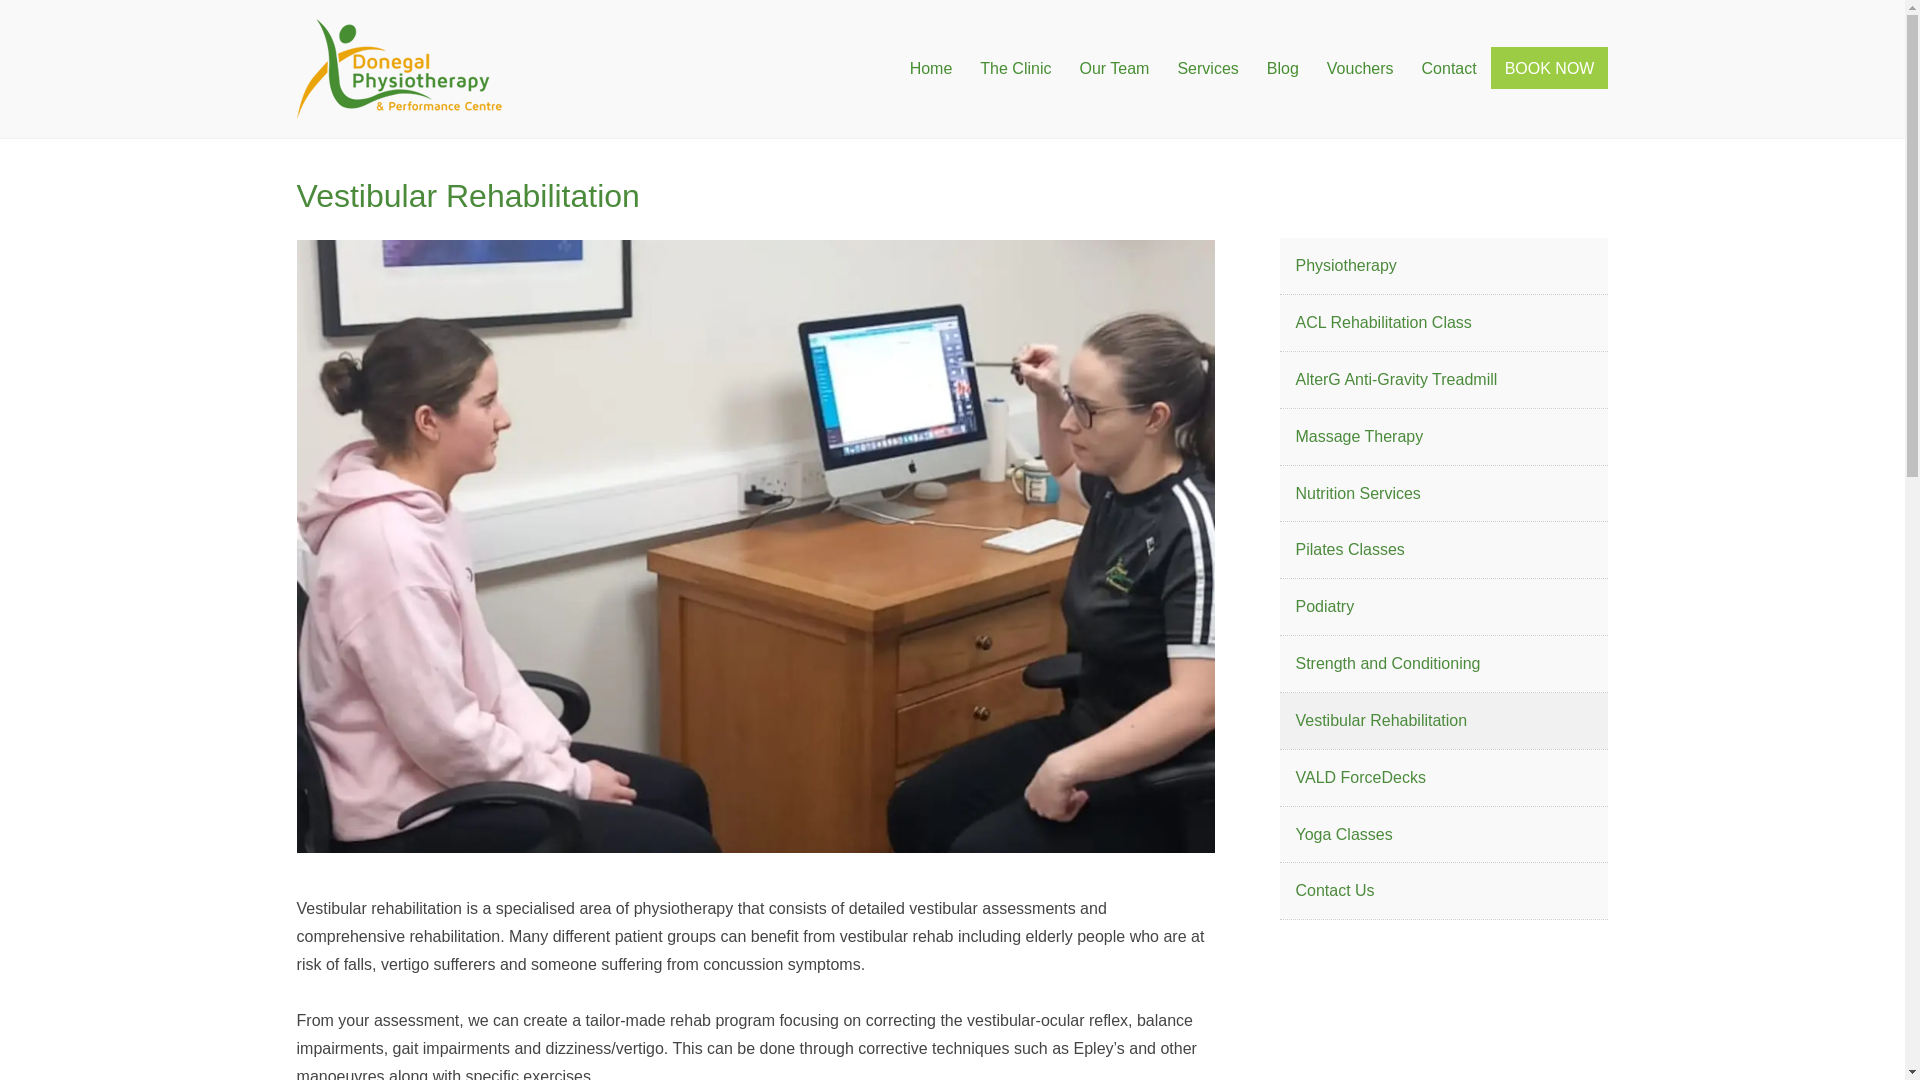 This screenshot has height=1080, width=1920. Describe the element at coordinates (1444, 437) in the screenshot. I see `Massage Therapy` at that location.